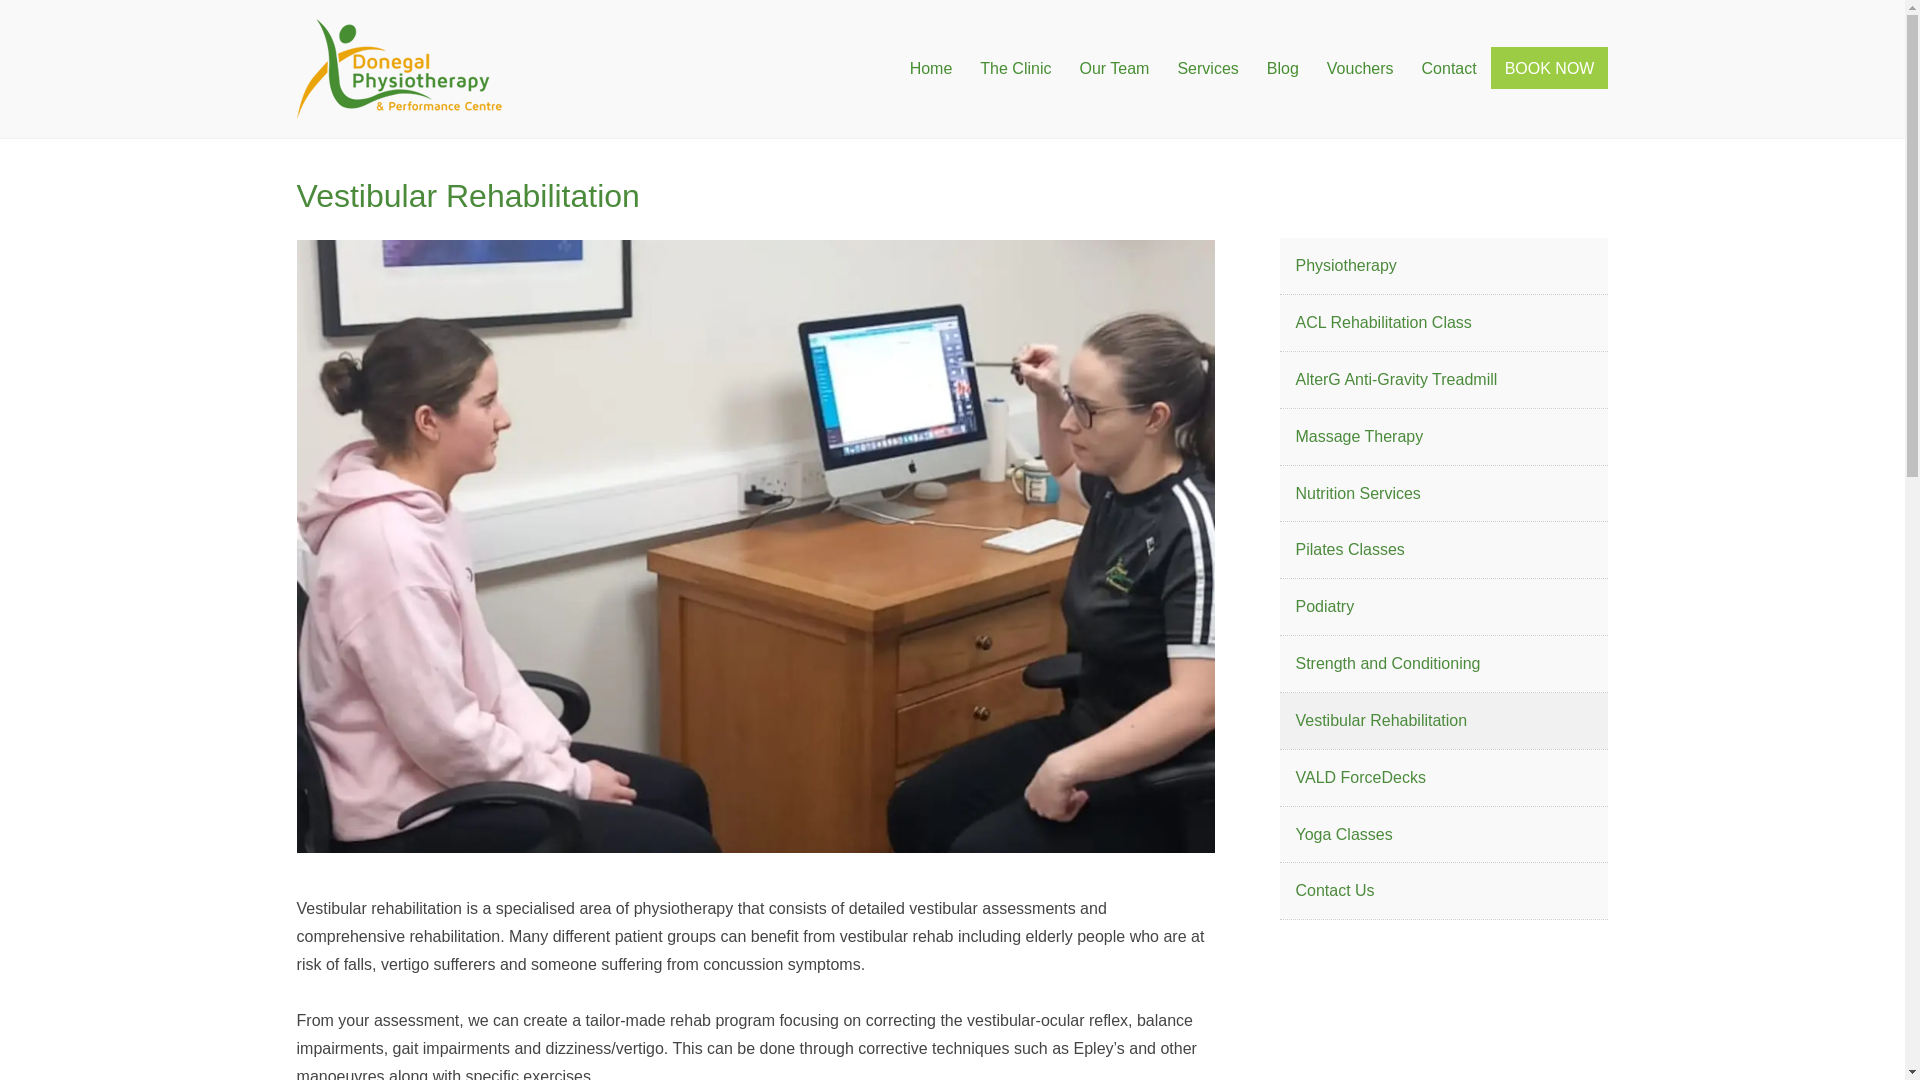 This screenshot has height=1080, width=1920. Describe the element at coordinates (1444, 437) in the screenshot. I see `Massage Therapy` at that location.